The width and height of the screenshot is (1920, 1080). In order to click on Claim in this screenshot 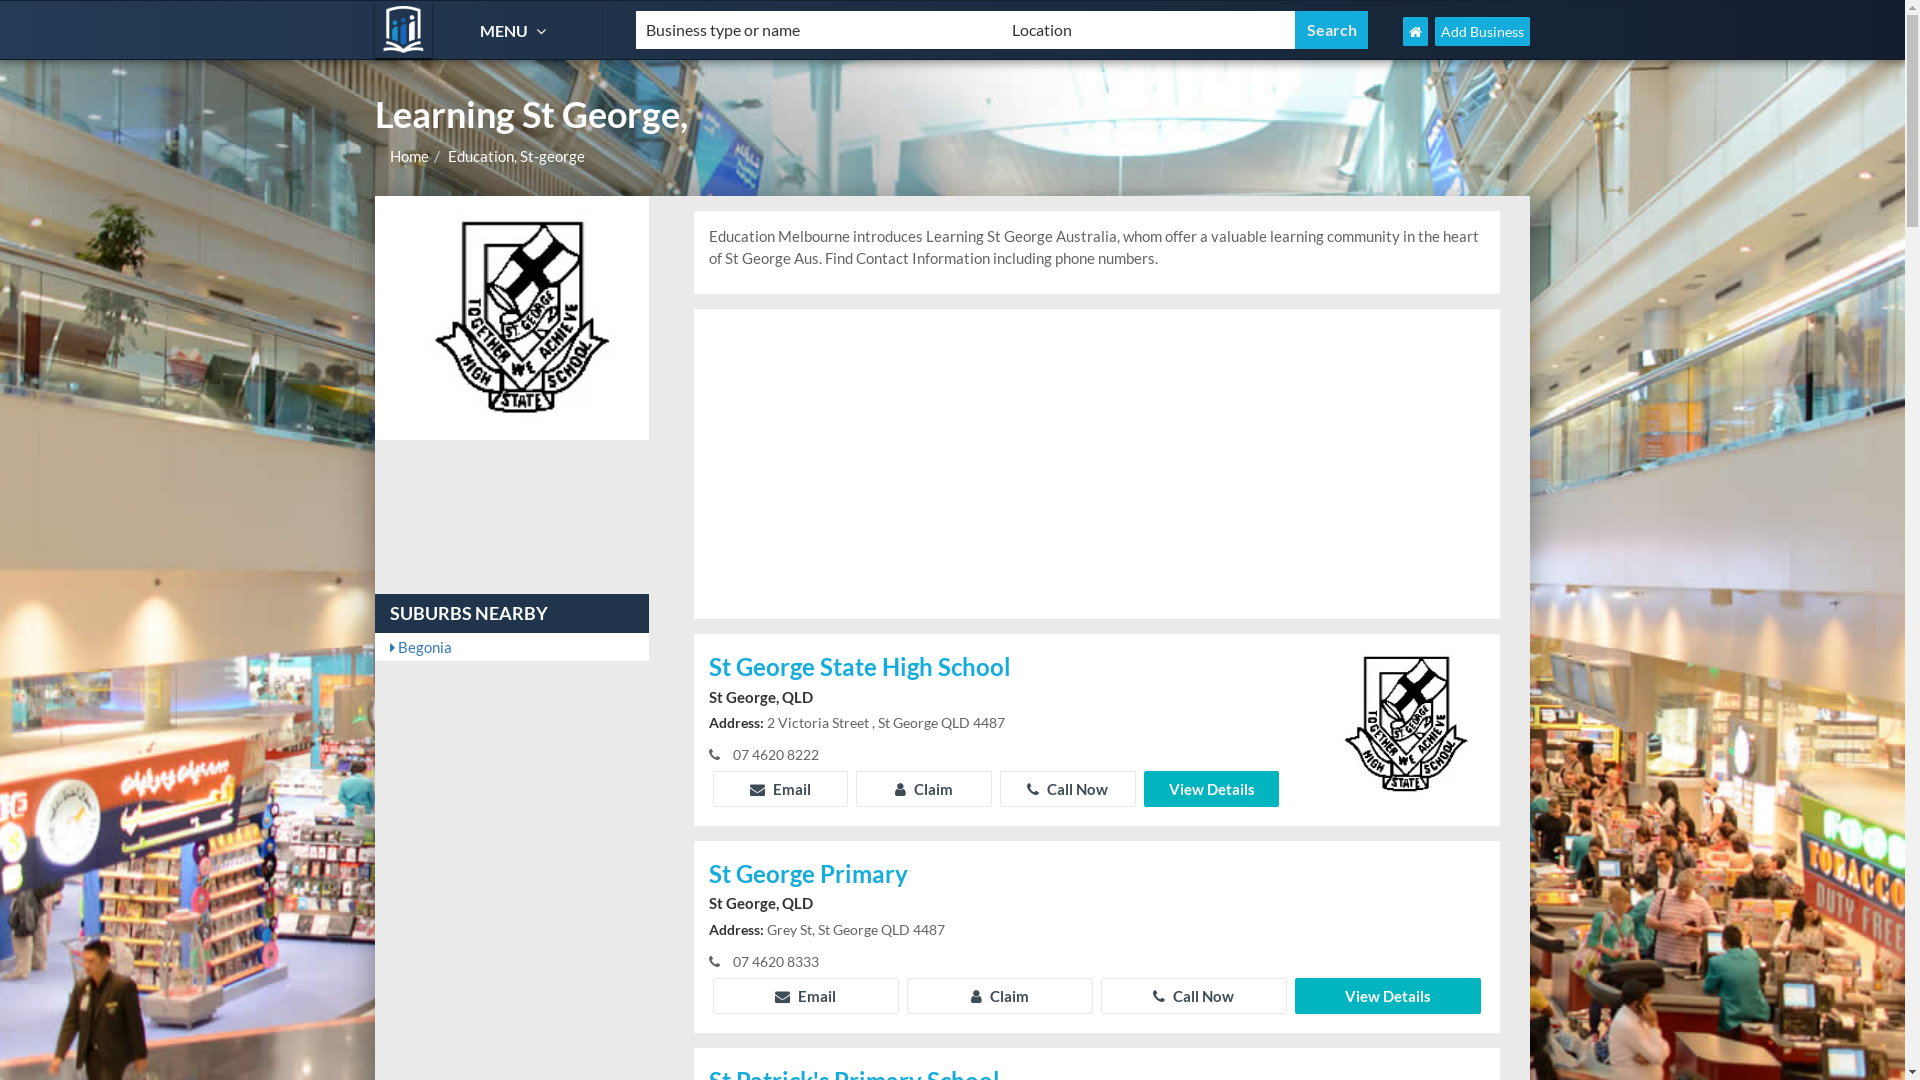, I will do `click(1000, 996)`.